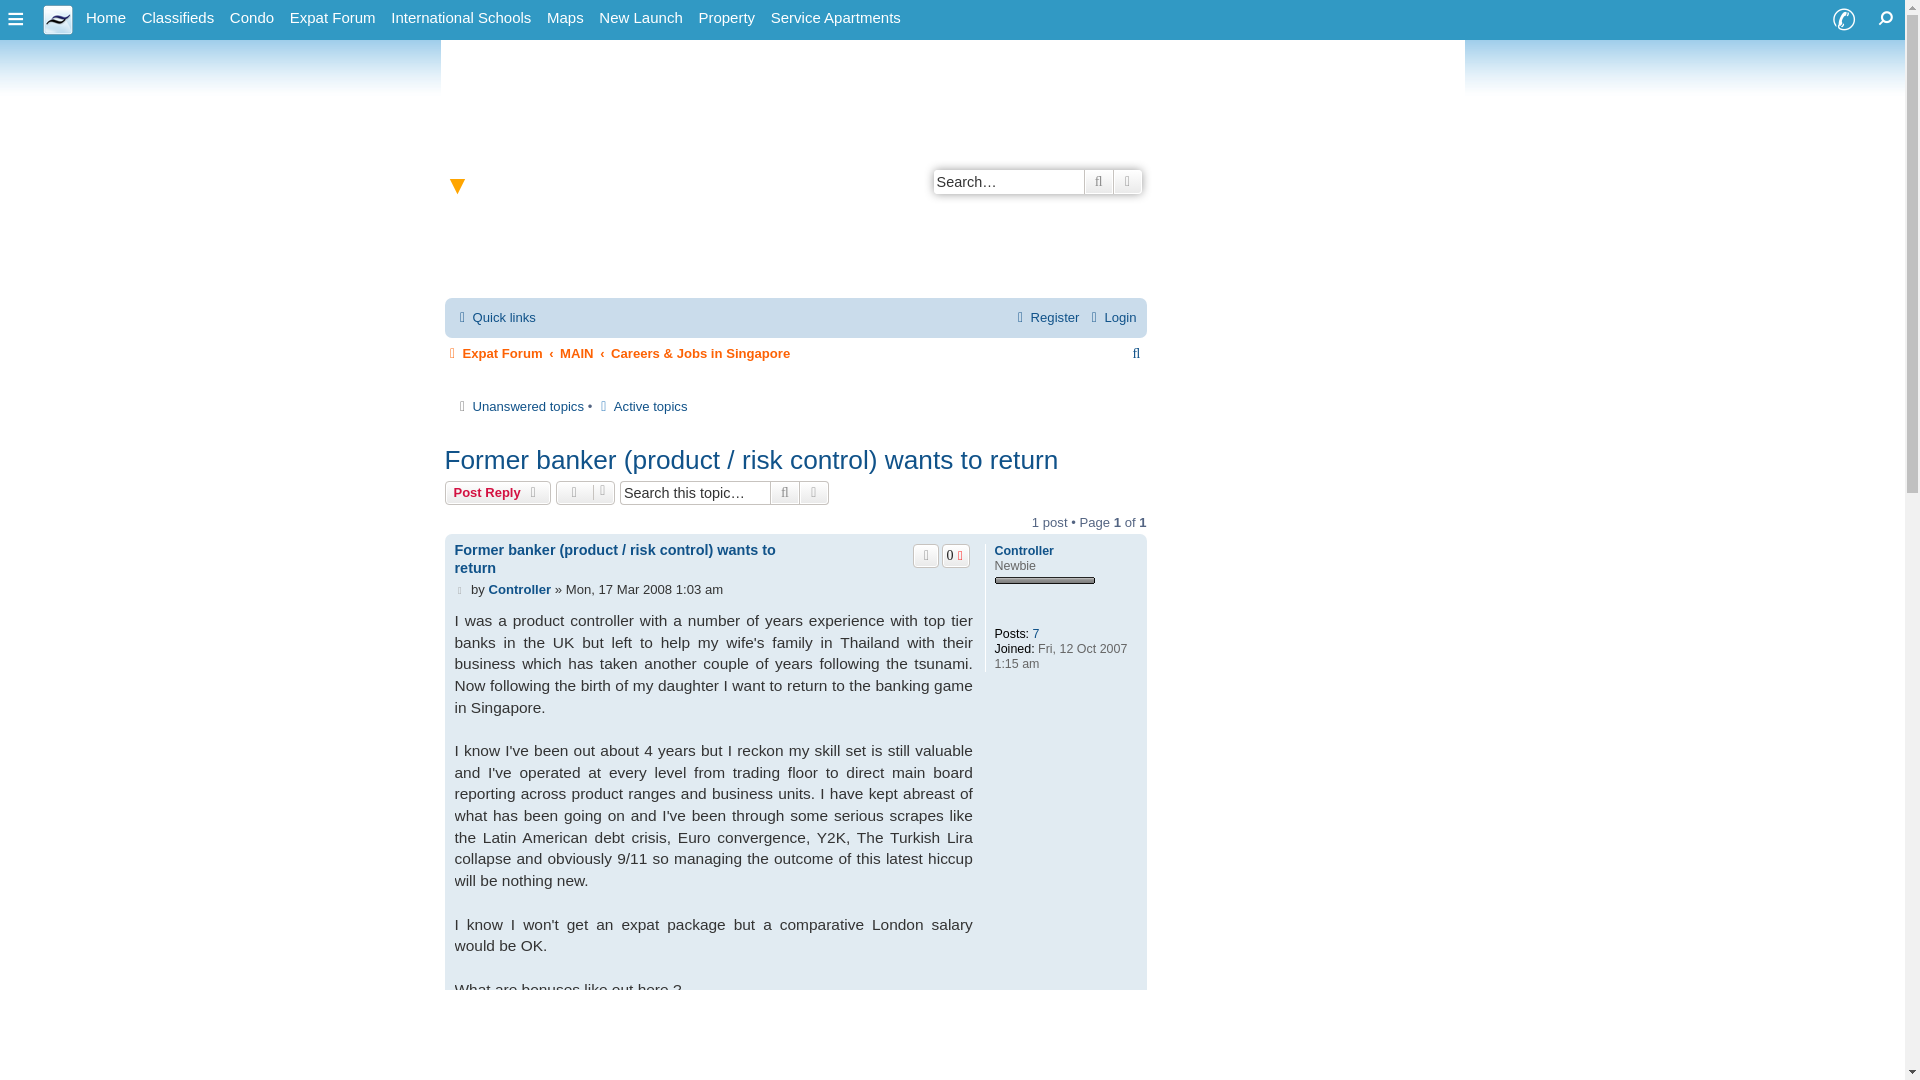 This screenshot has width=1920, height=1080. Describe the element at coordinates (726, 18) in the screenshot. I see `Singapore Property` at that location.